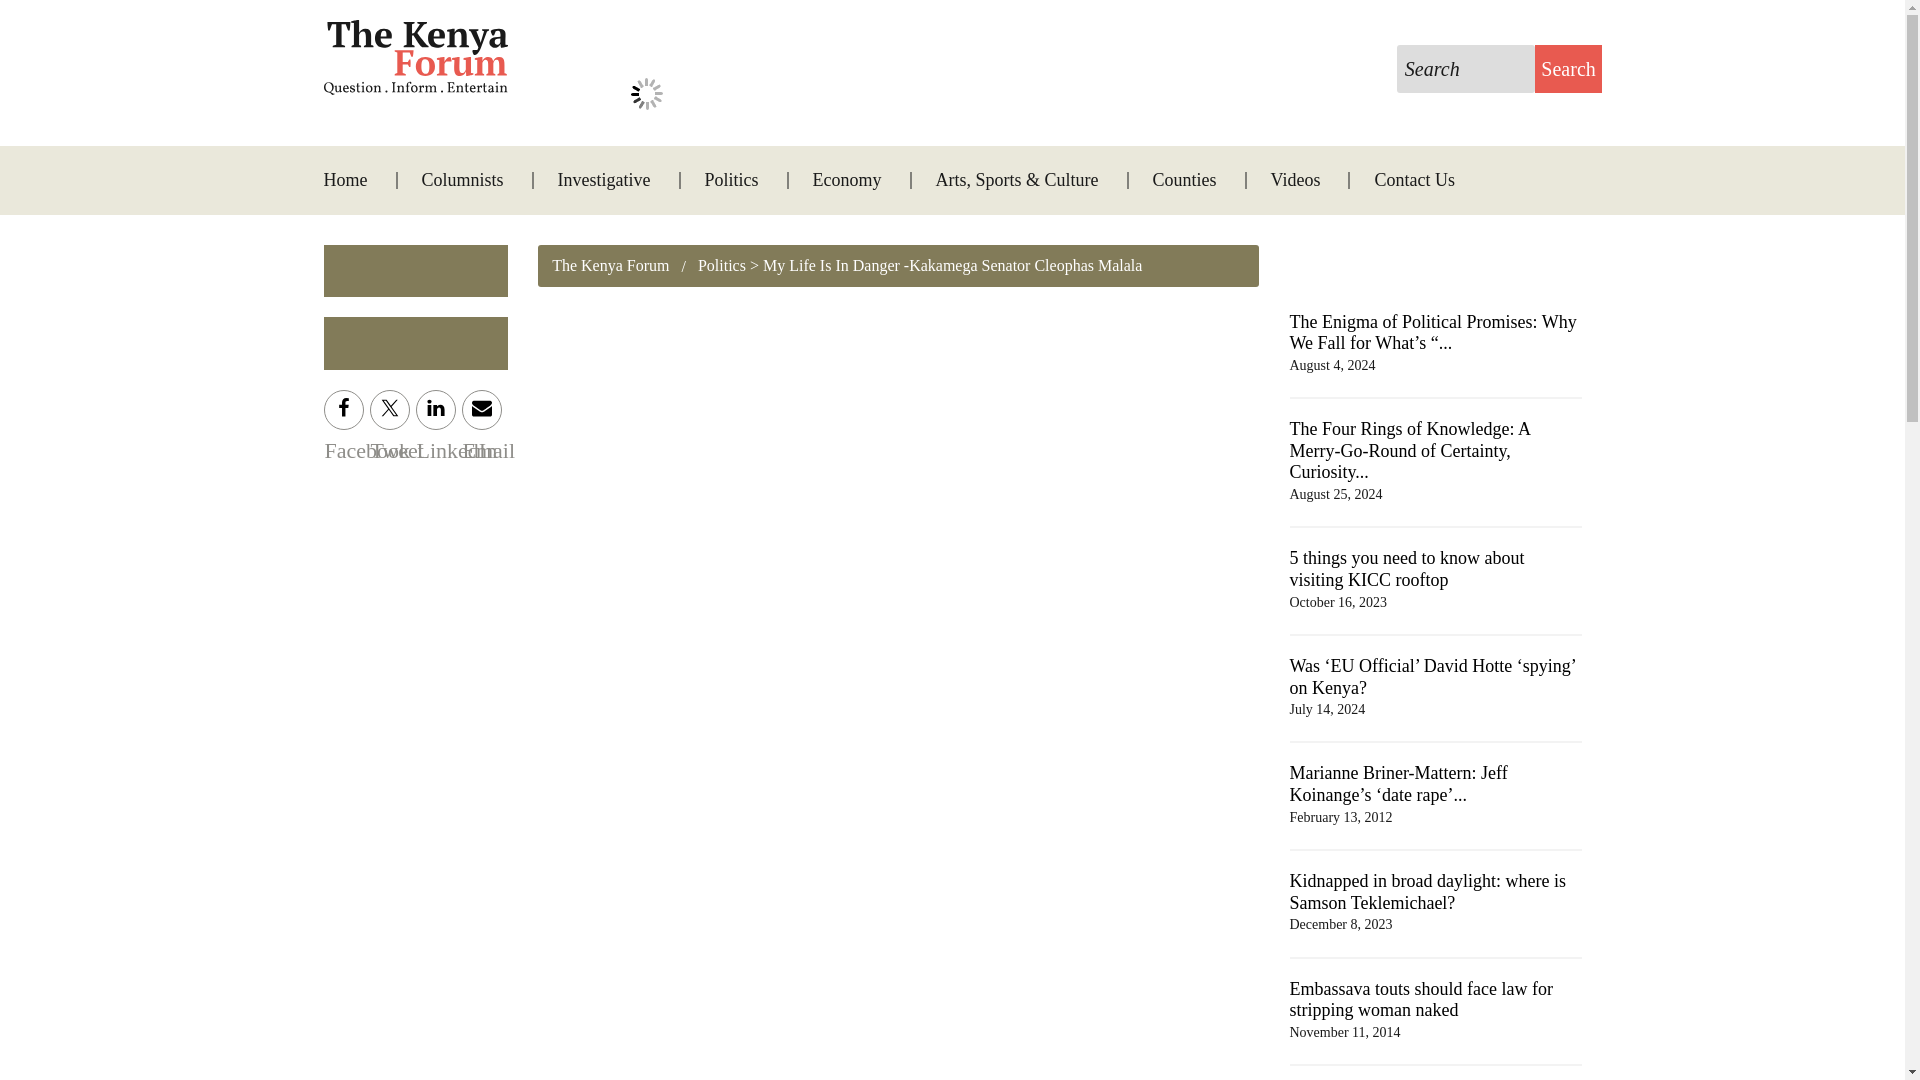 This screenshot has height=1080, width=1920. I want to click on Investigative, so click(604, 180).